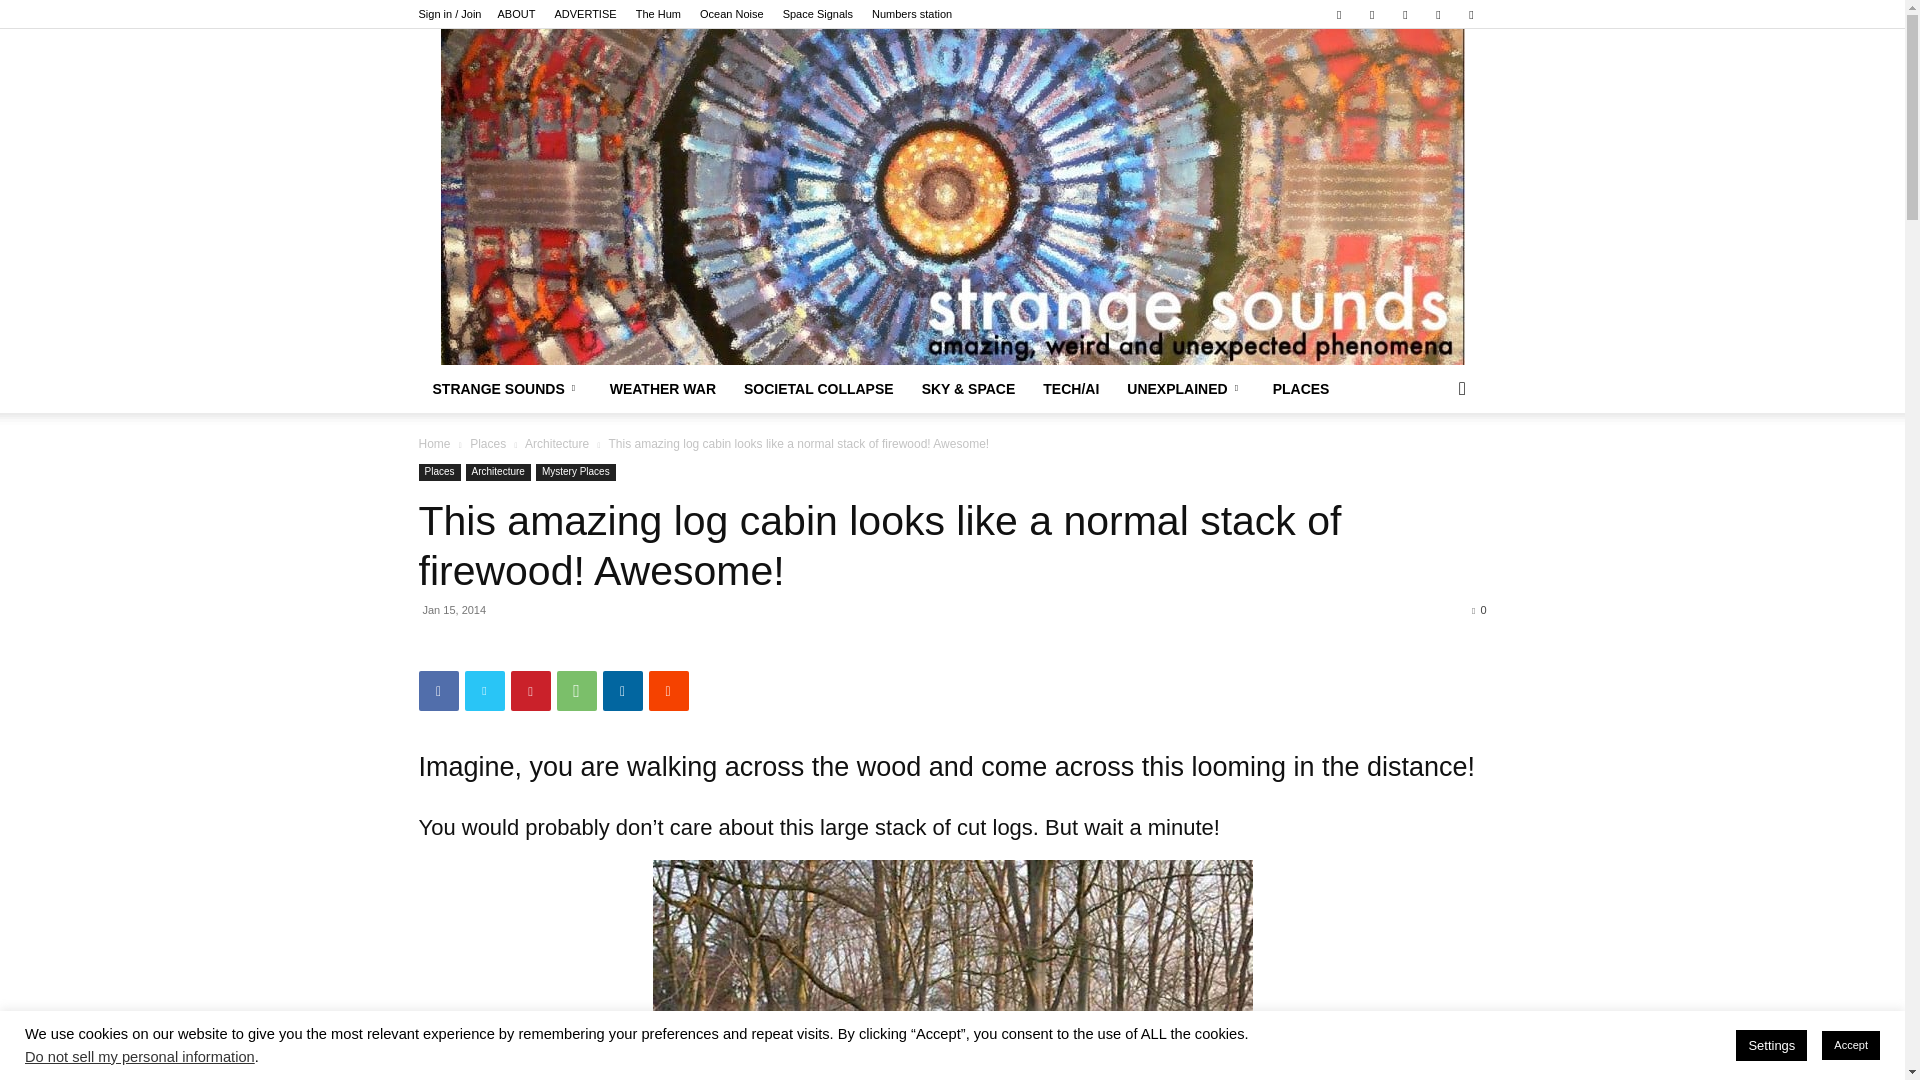  Describe the element at coordinates (658, 14) in the screenshot. I see `The Hum mysterious phenomenon` at that location.